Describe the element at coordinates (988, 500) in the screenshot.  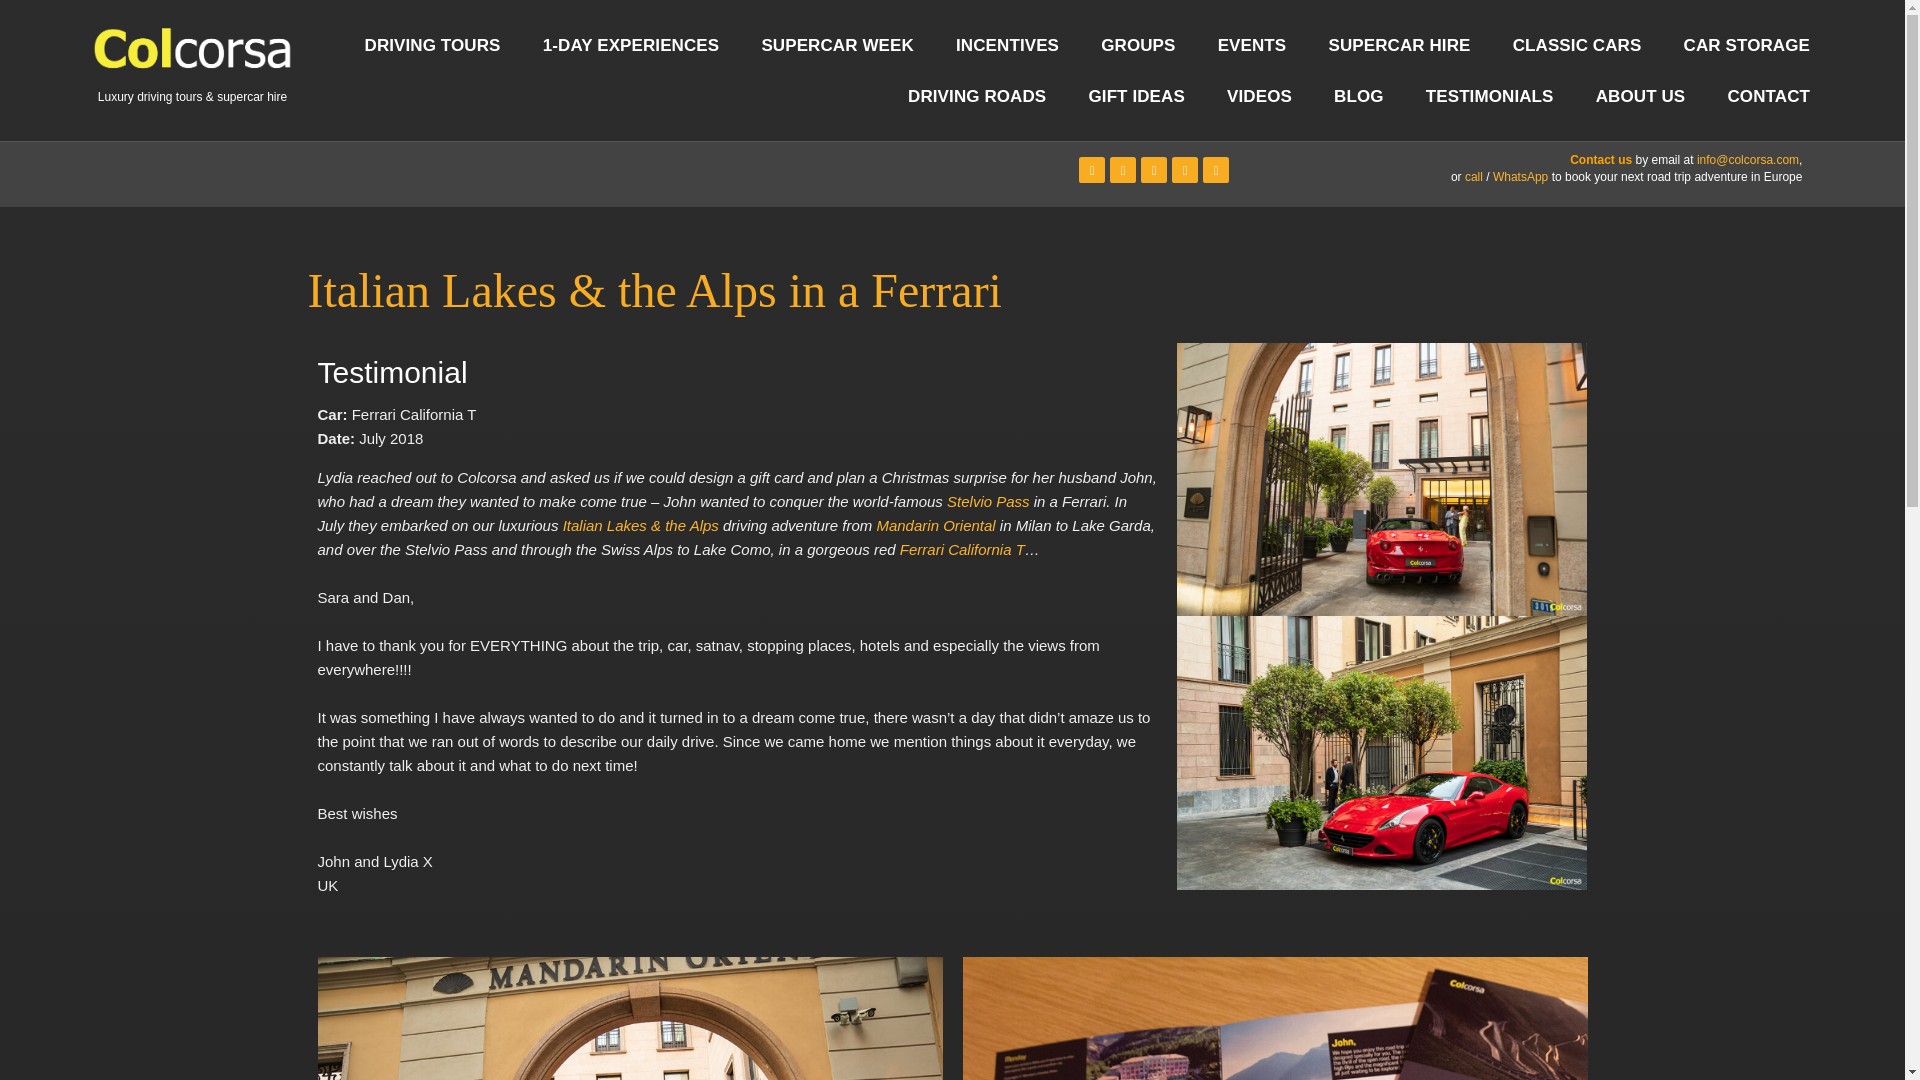
I see `Stelvio Pass` at that location.